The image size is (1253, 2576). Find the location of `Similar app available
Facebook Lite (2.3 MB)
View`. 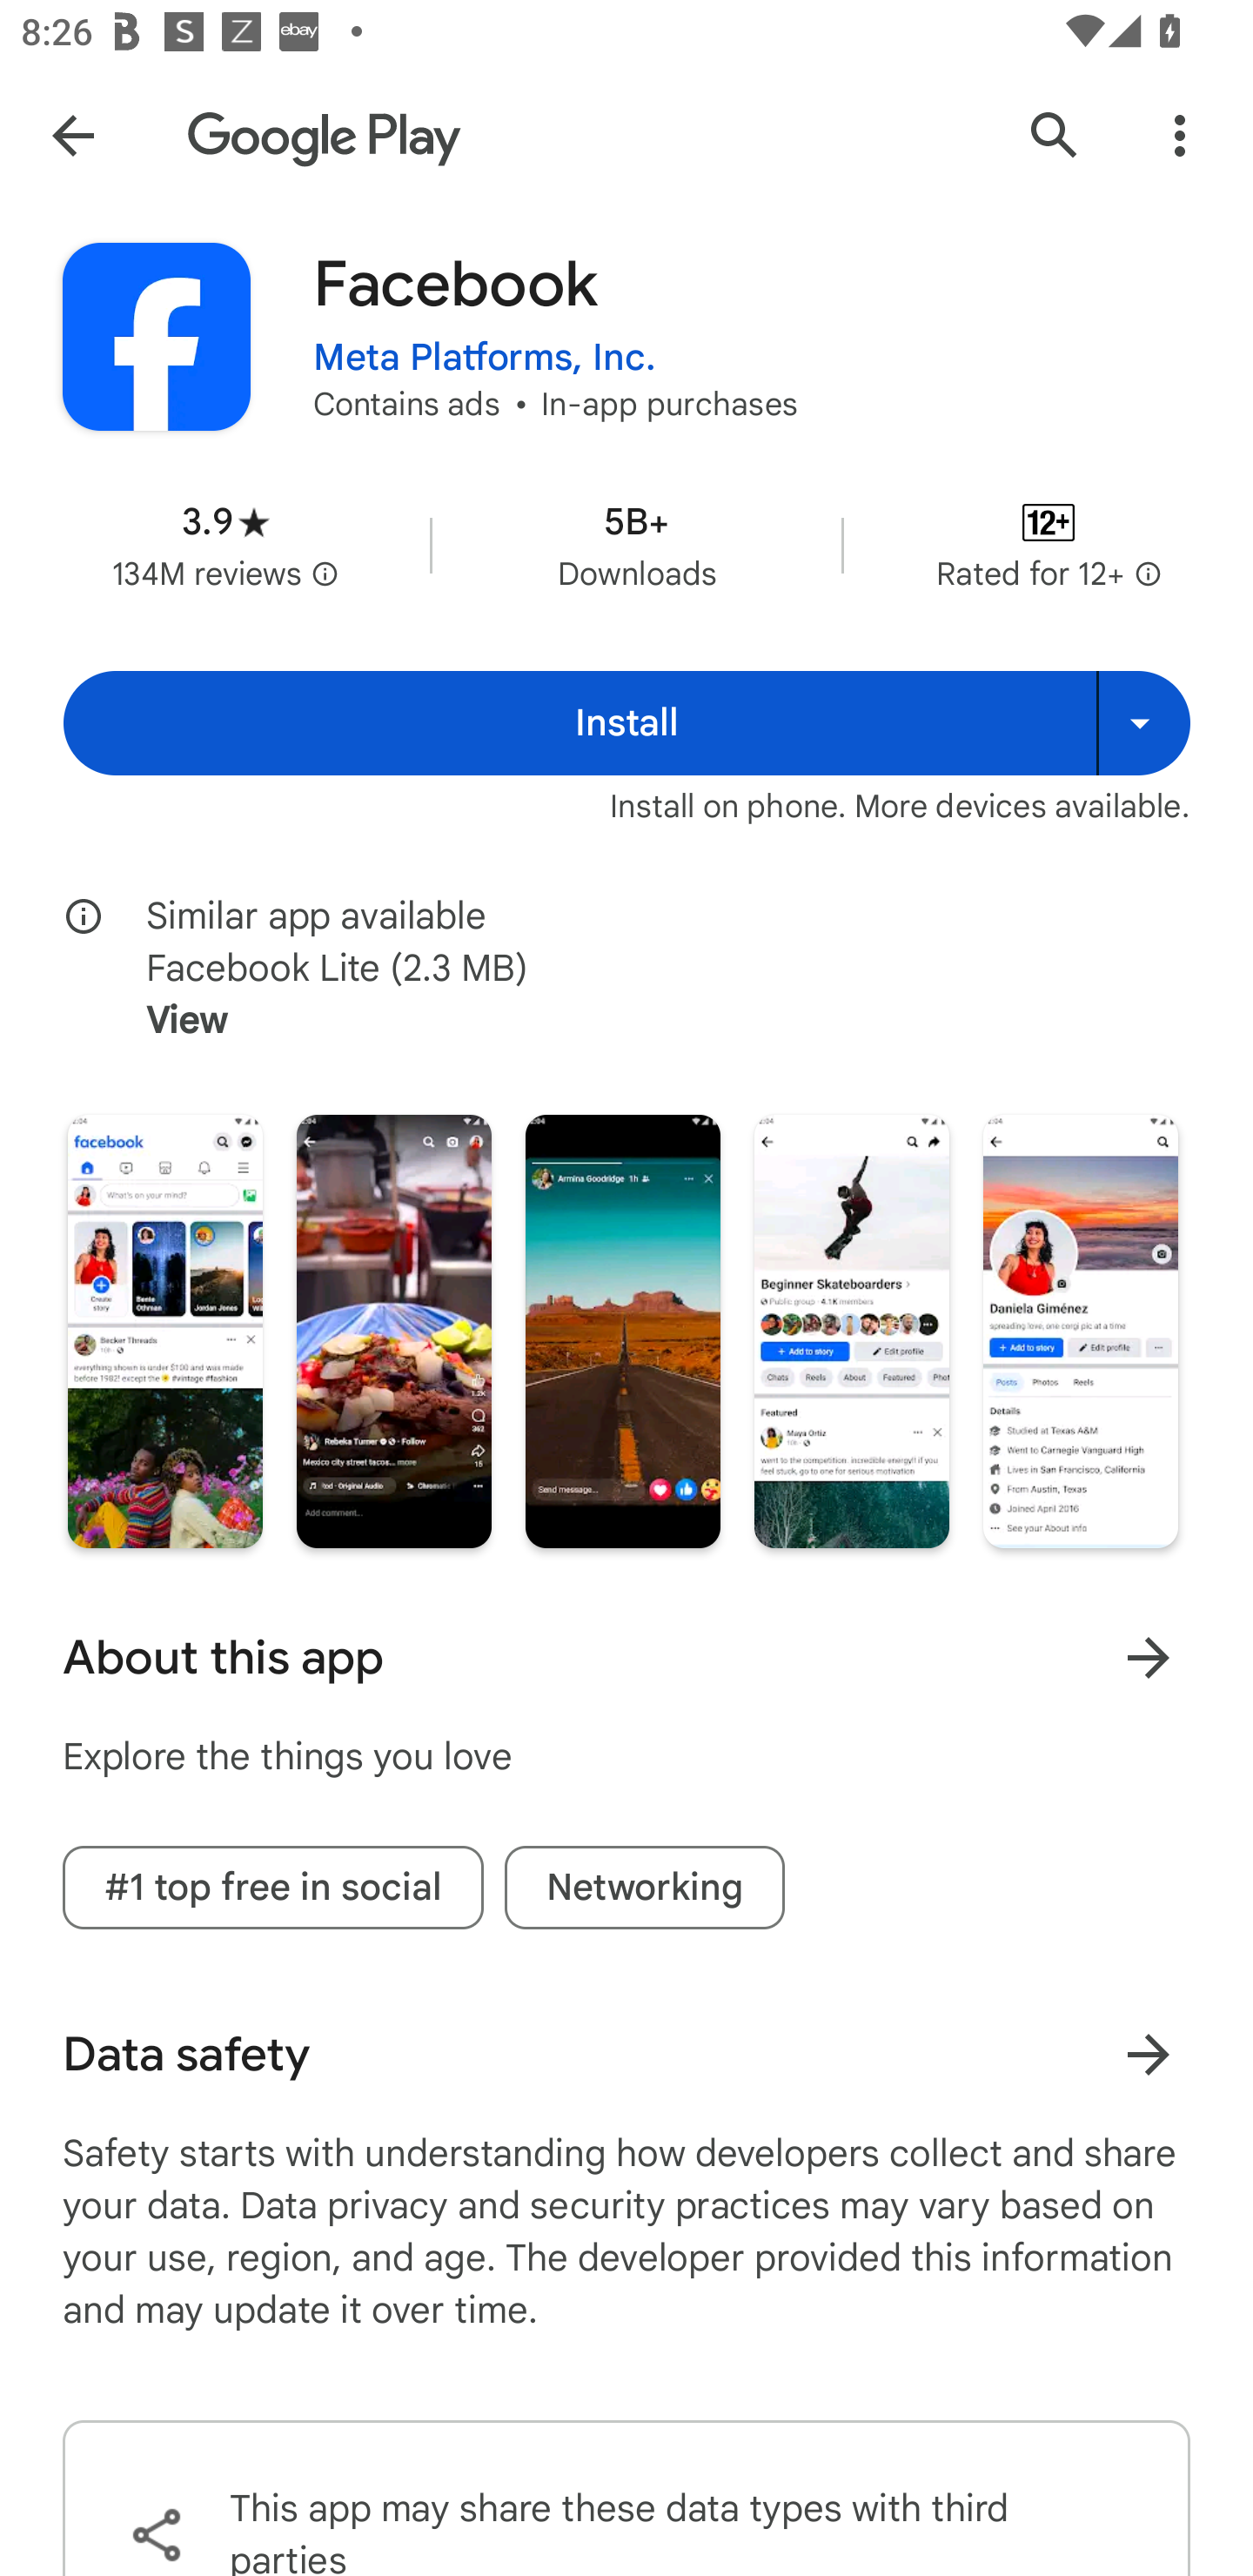

Similar app available
Facebook Lite (2.3 MB)
View is located at coordinates (647, 968).